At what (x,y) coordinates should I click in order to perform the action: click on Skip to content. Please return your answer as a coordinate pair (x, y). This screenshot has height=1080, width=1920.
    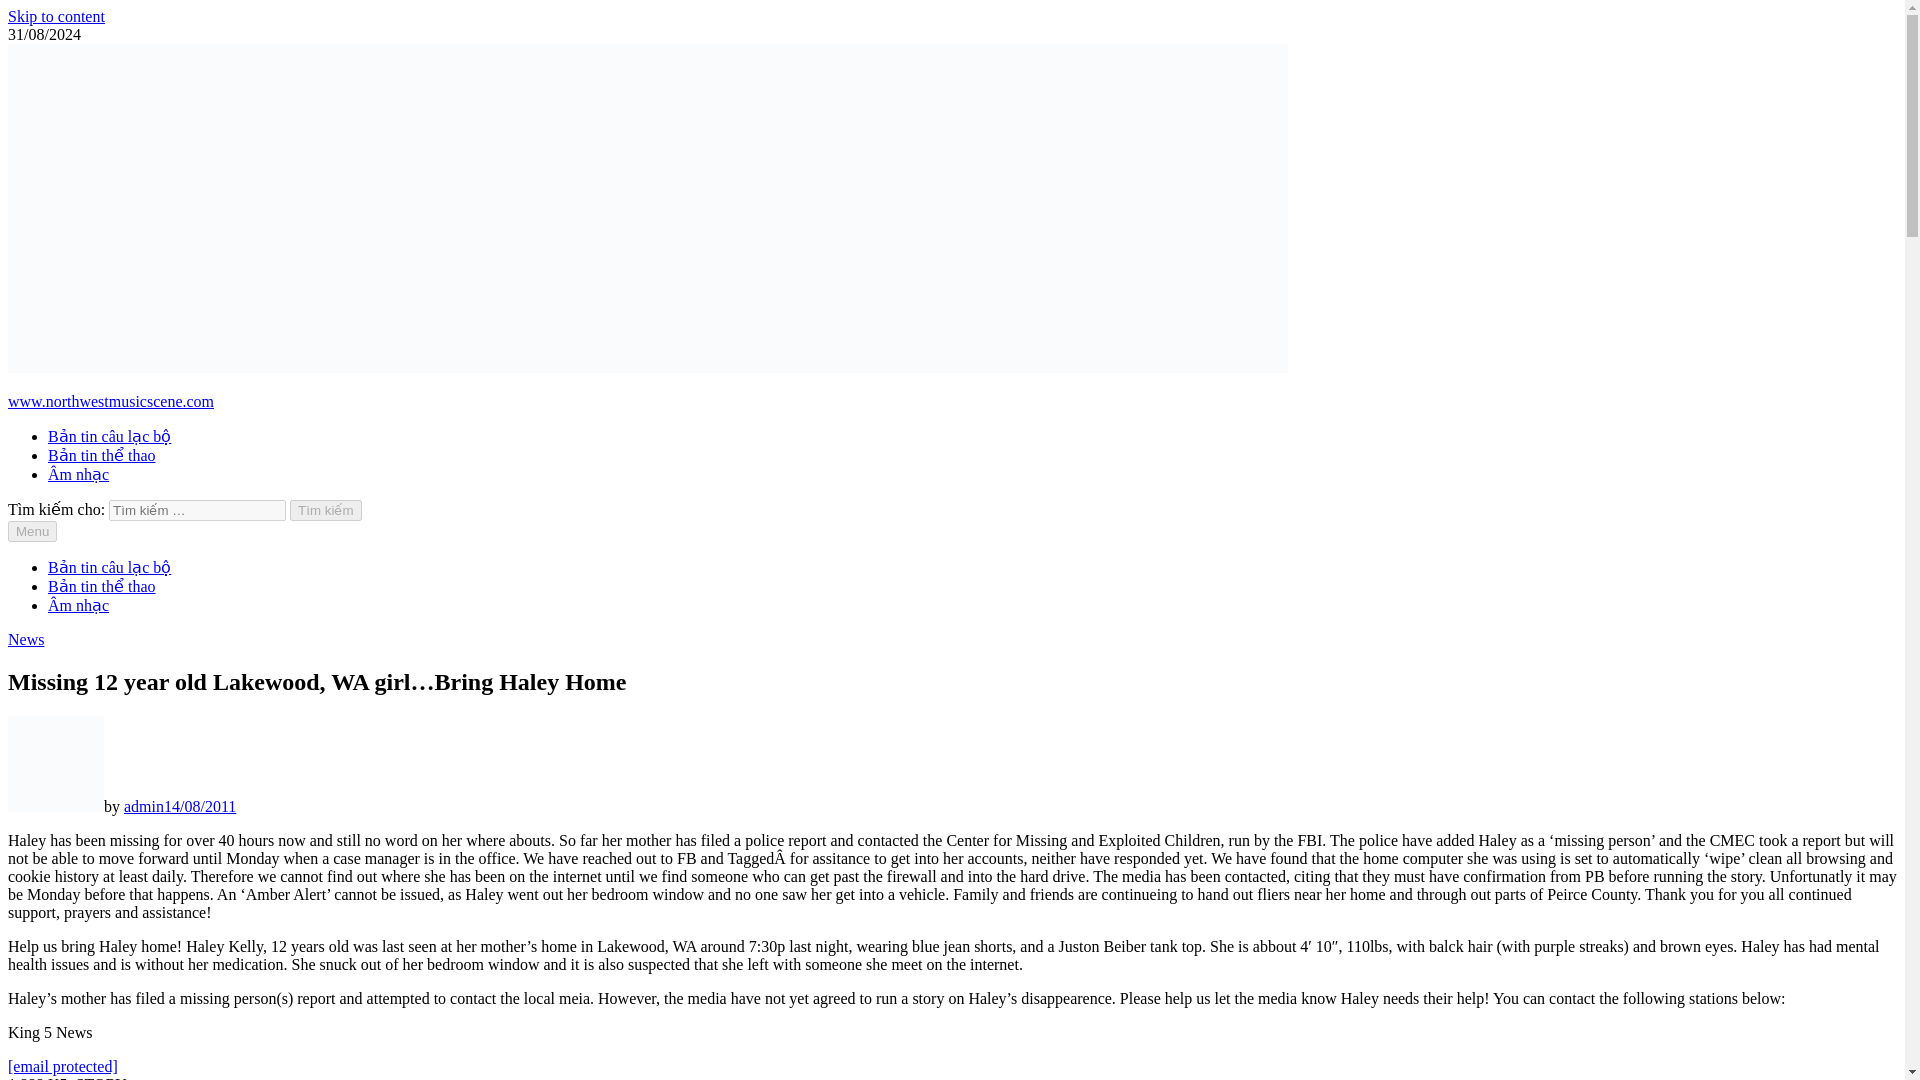
    Looking at the image, I should click on (56, 16).